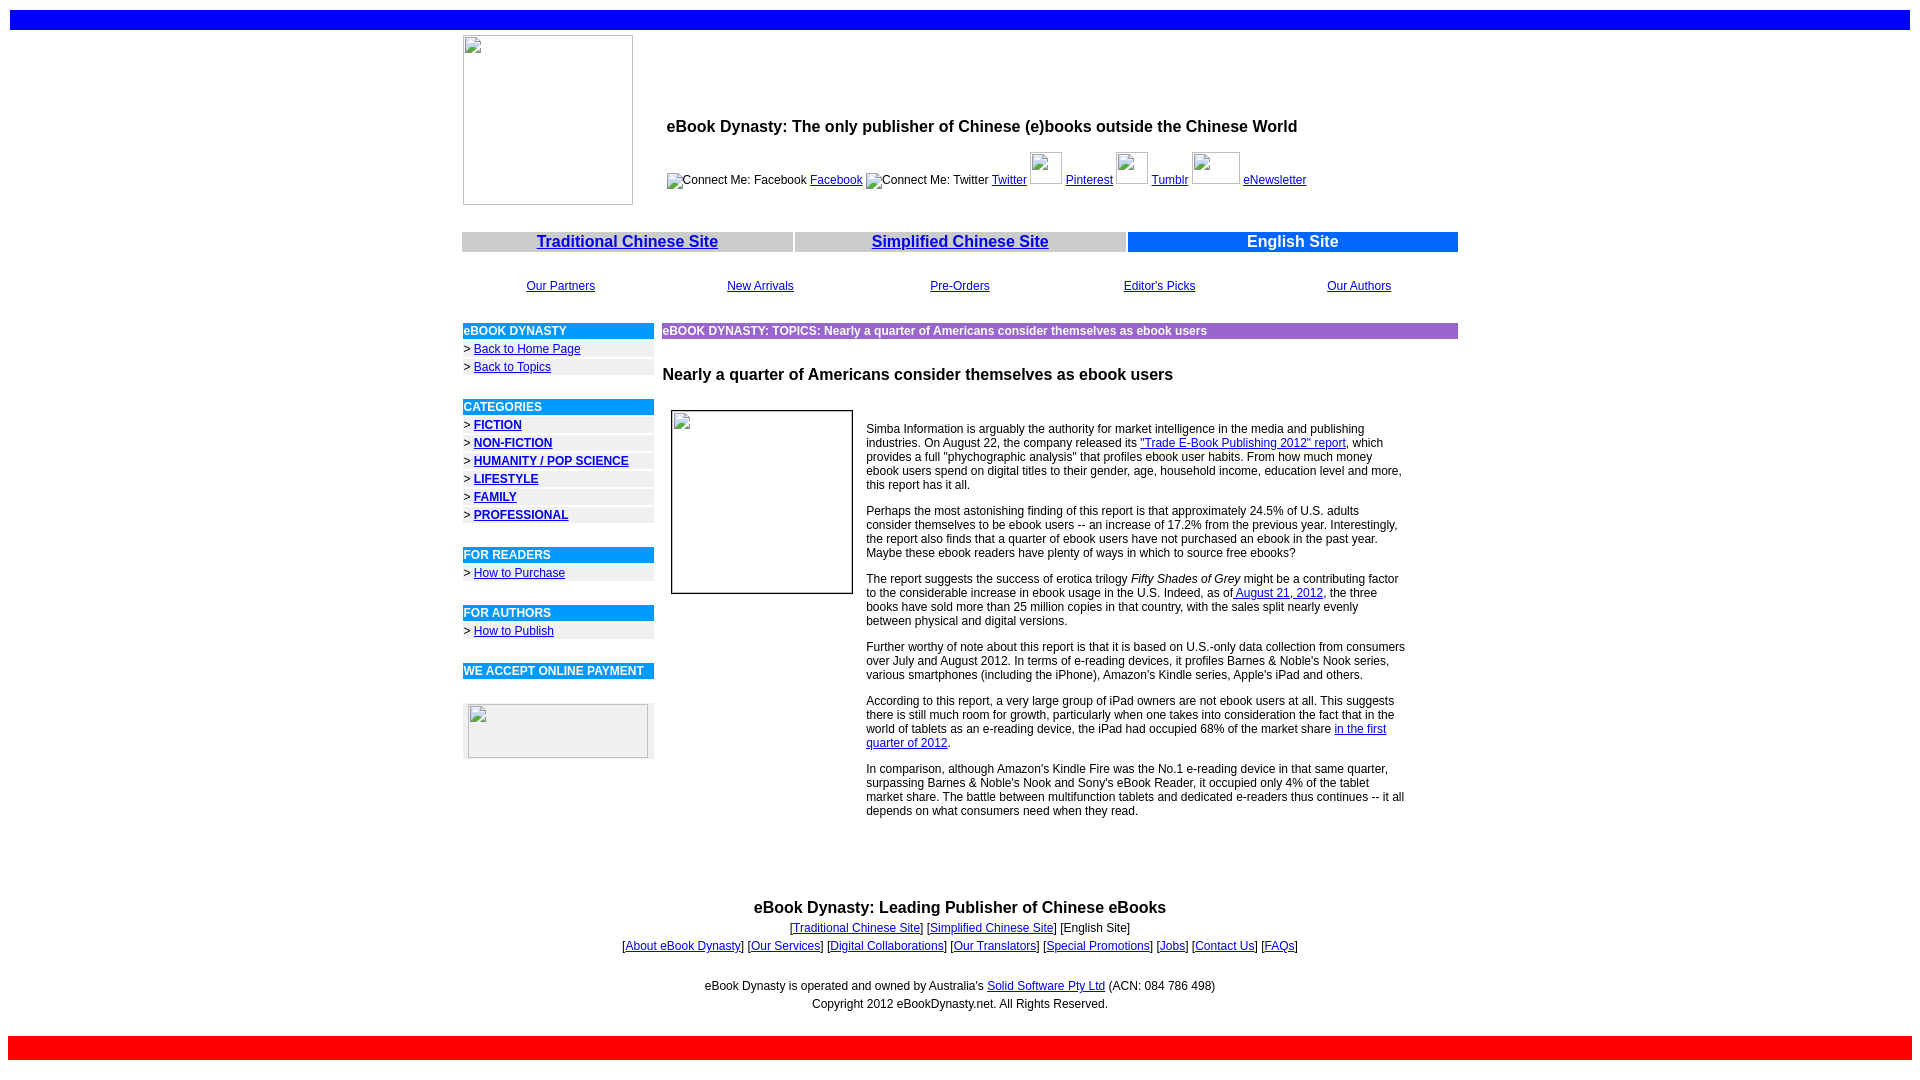 Image resolution: width=1920 pixels, height=1080 pixels. What do you see at coordinates (514, 631) in the screenshot?
I see `How to Publish` at bounding box center [514, 631].